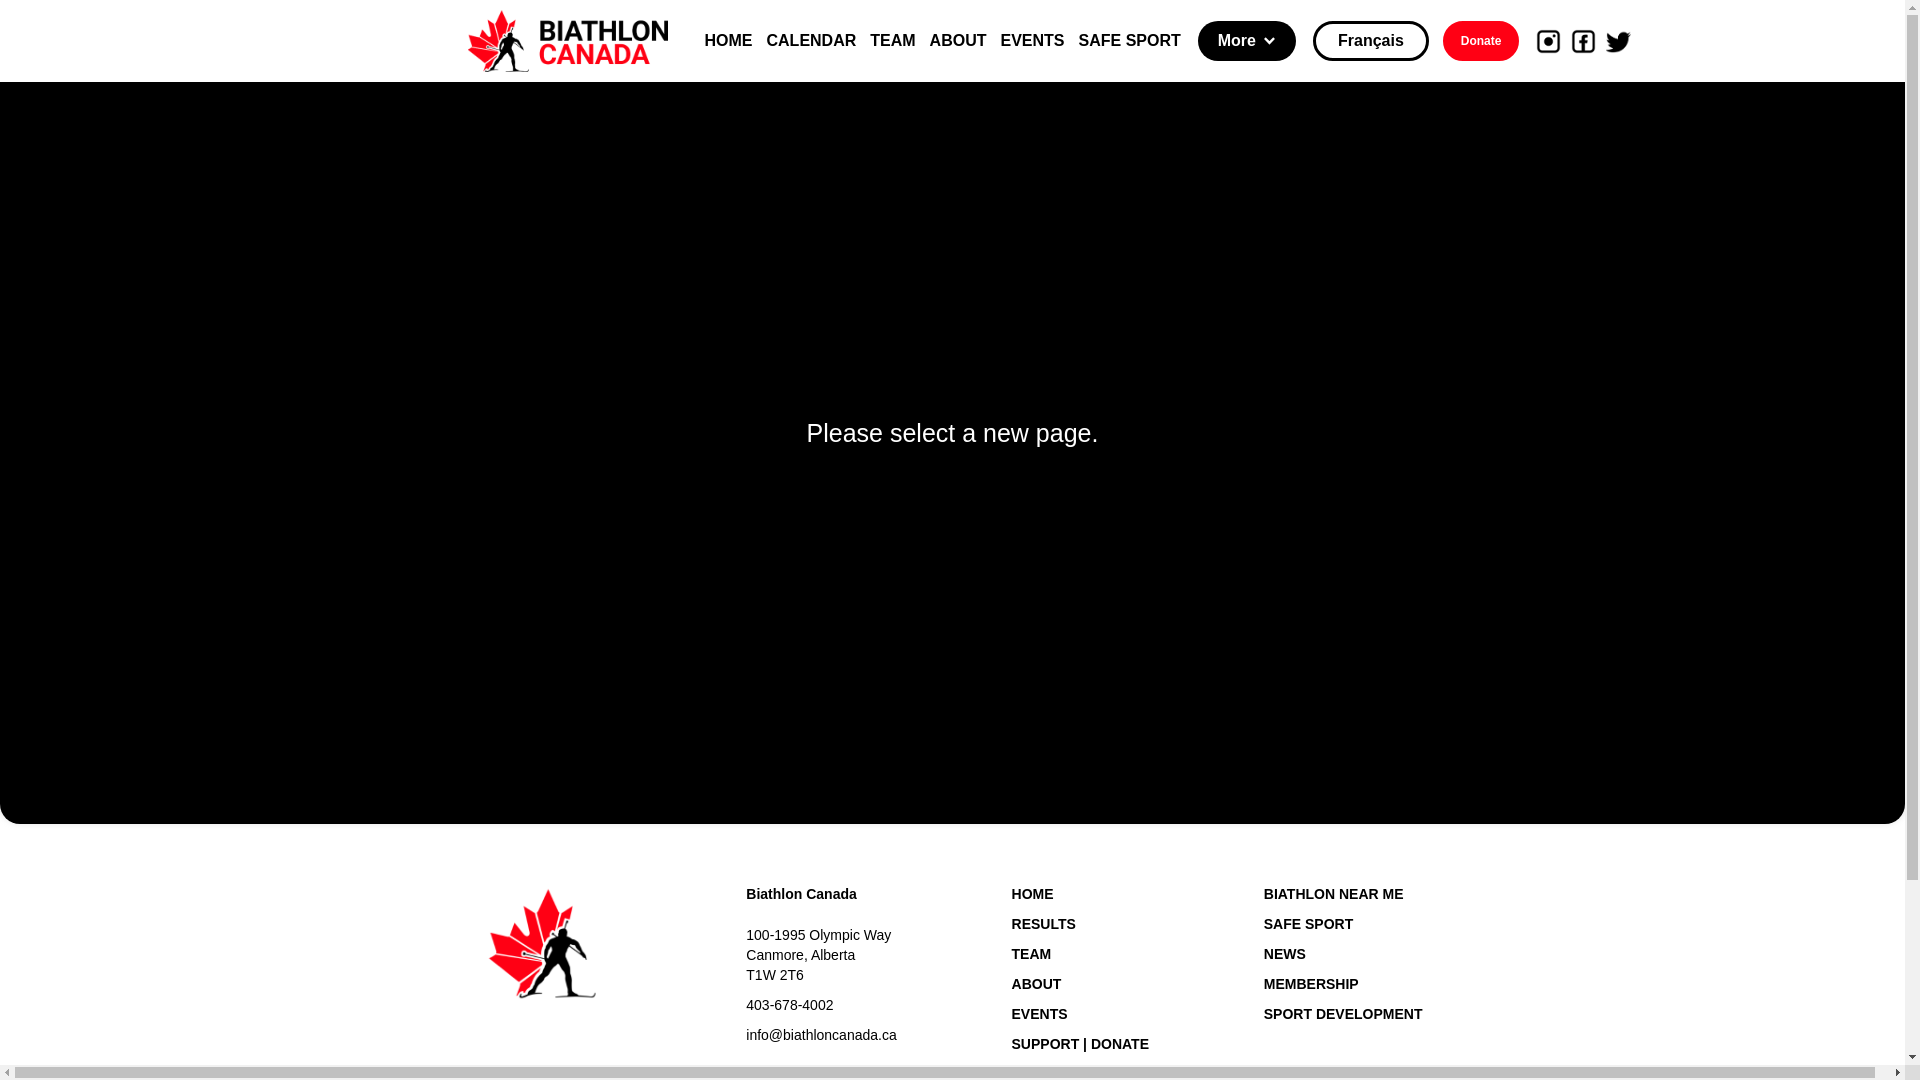 Image resolution: width=1920 pixels, height=1080 pixels. I want to click on TEAM, so click(1080, 954).